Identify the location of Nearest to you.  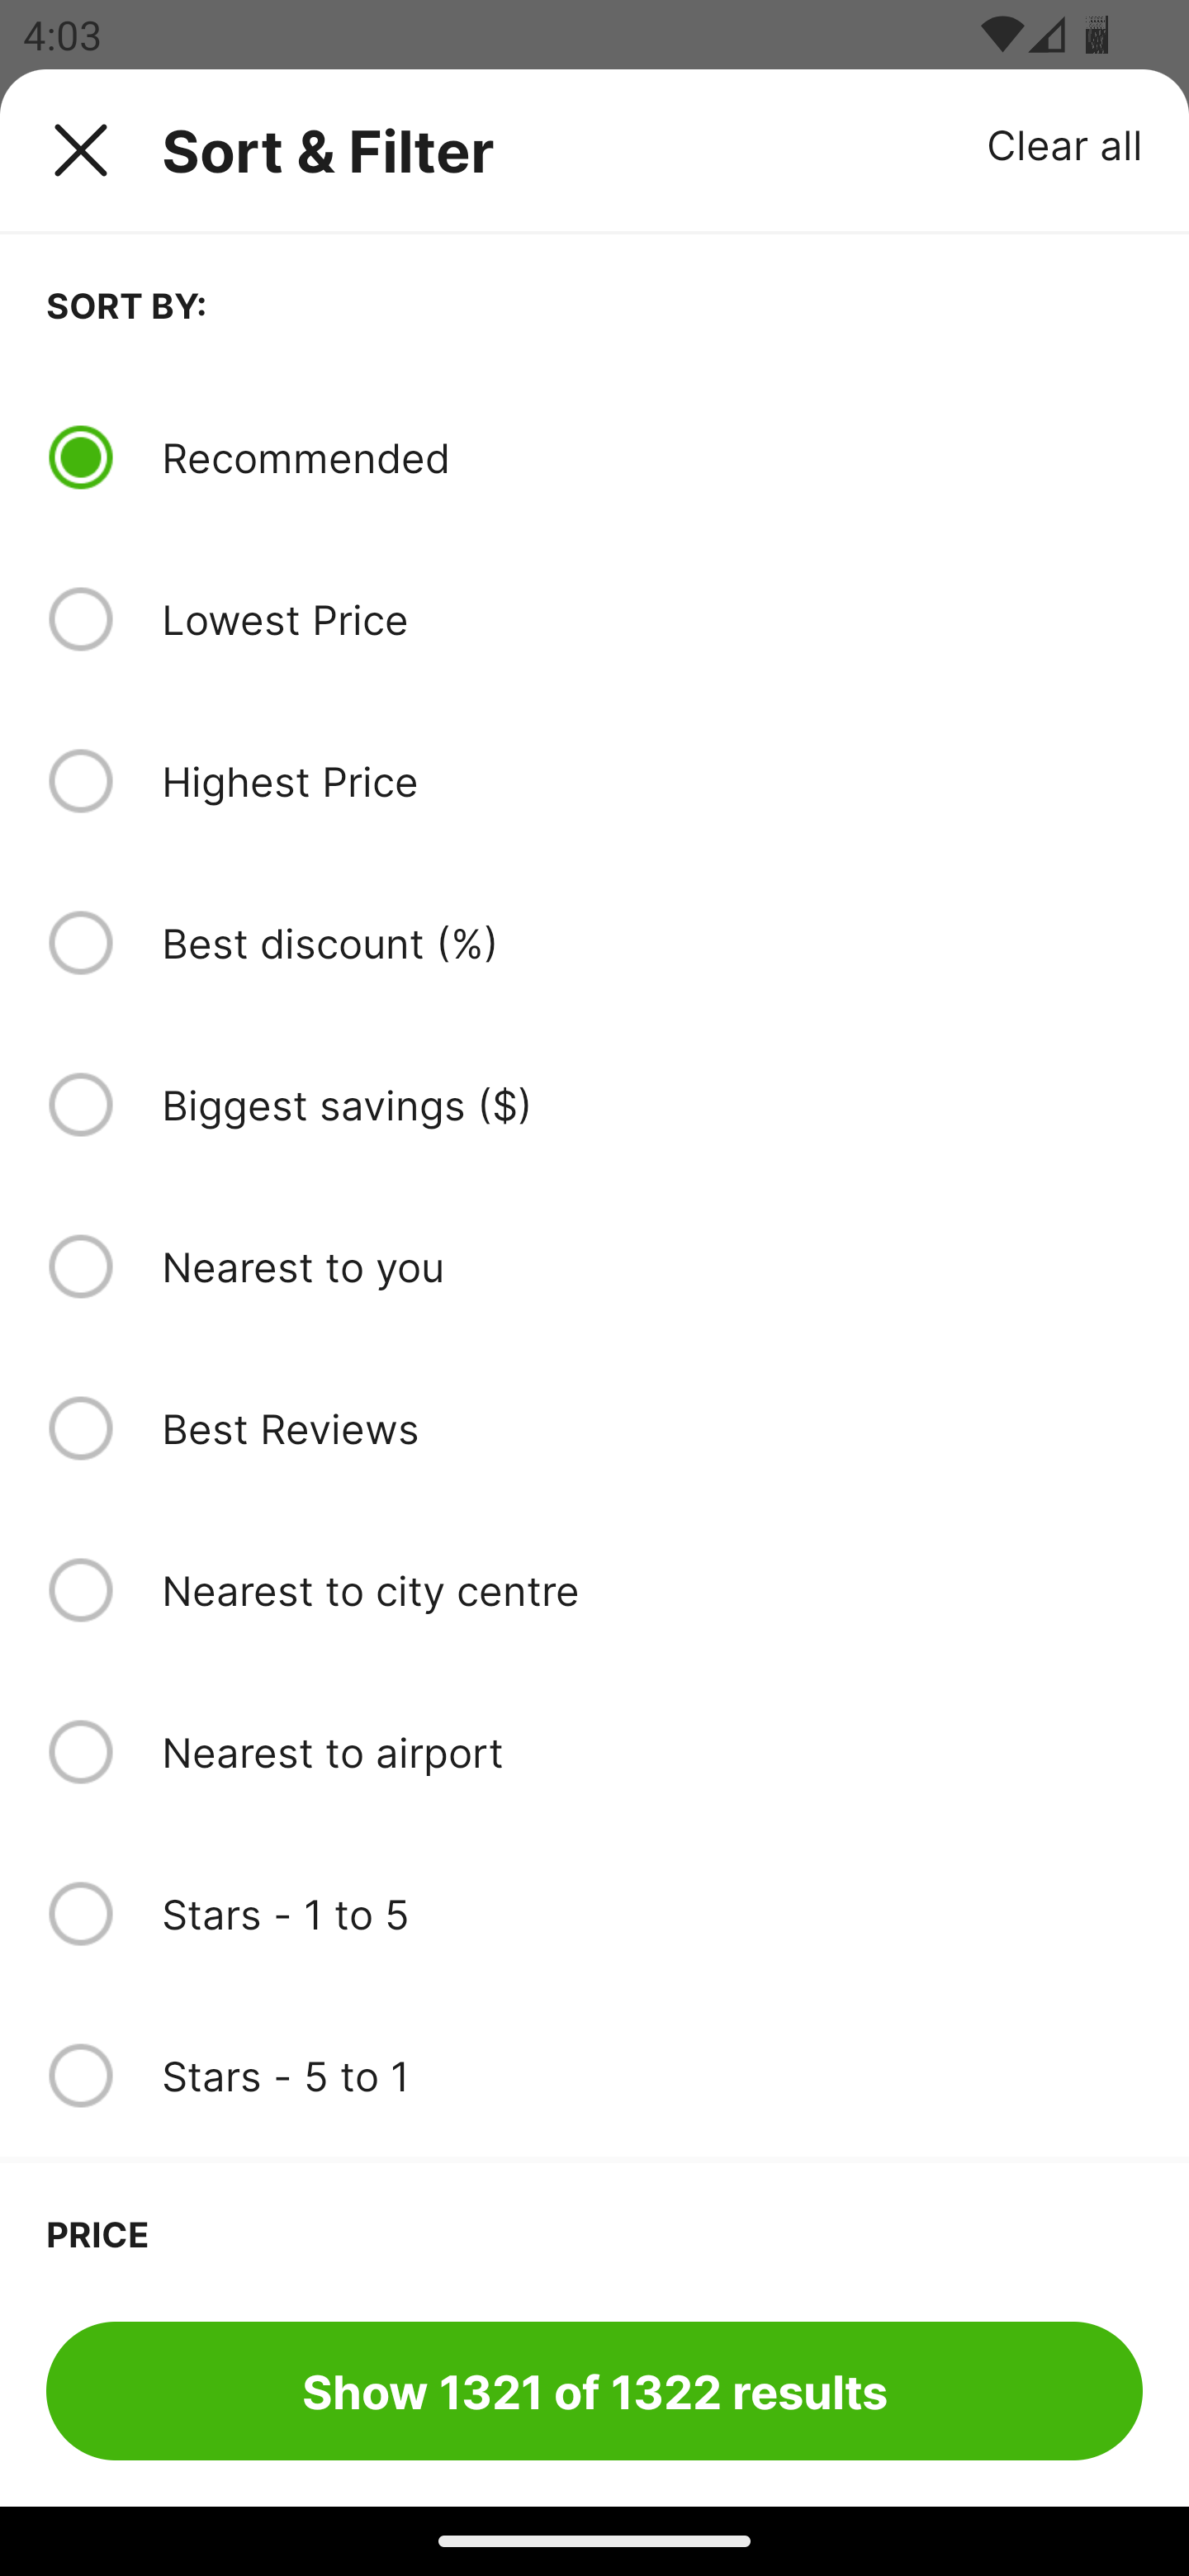
(651, 1266).